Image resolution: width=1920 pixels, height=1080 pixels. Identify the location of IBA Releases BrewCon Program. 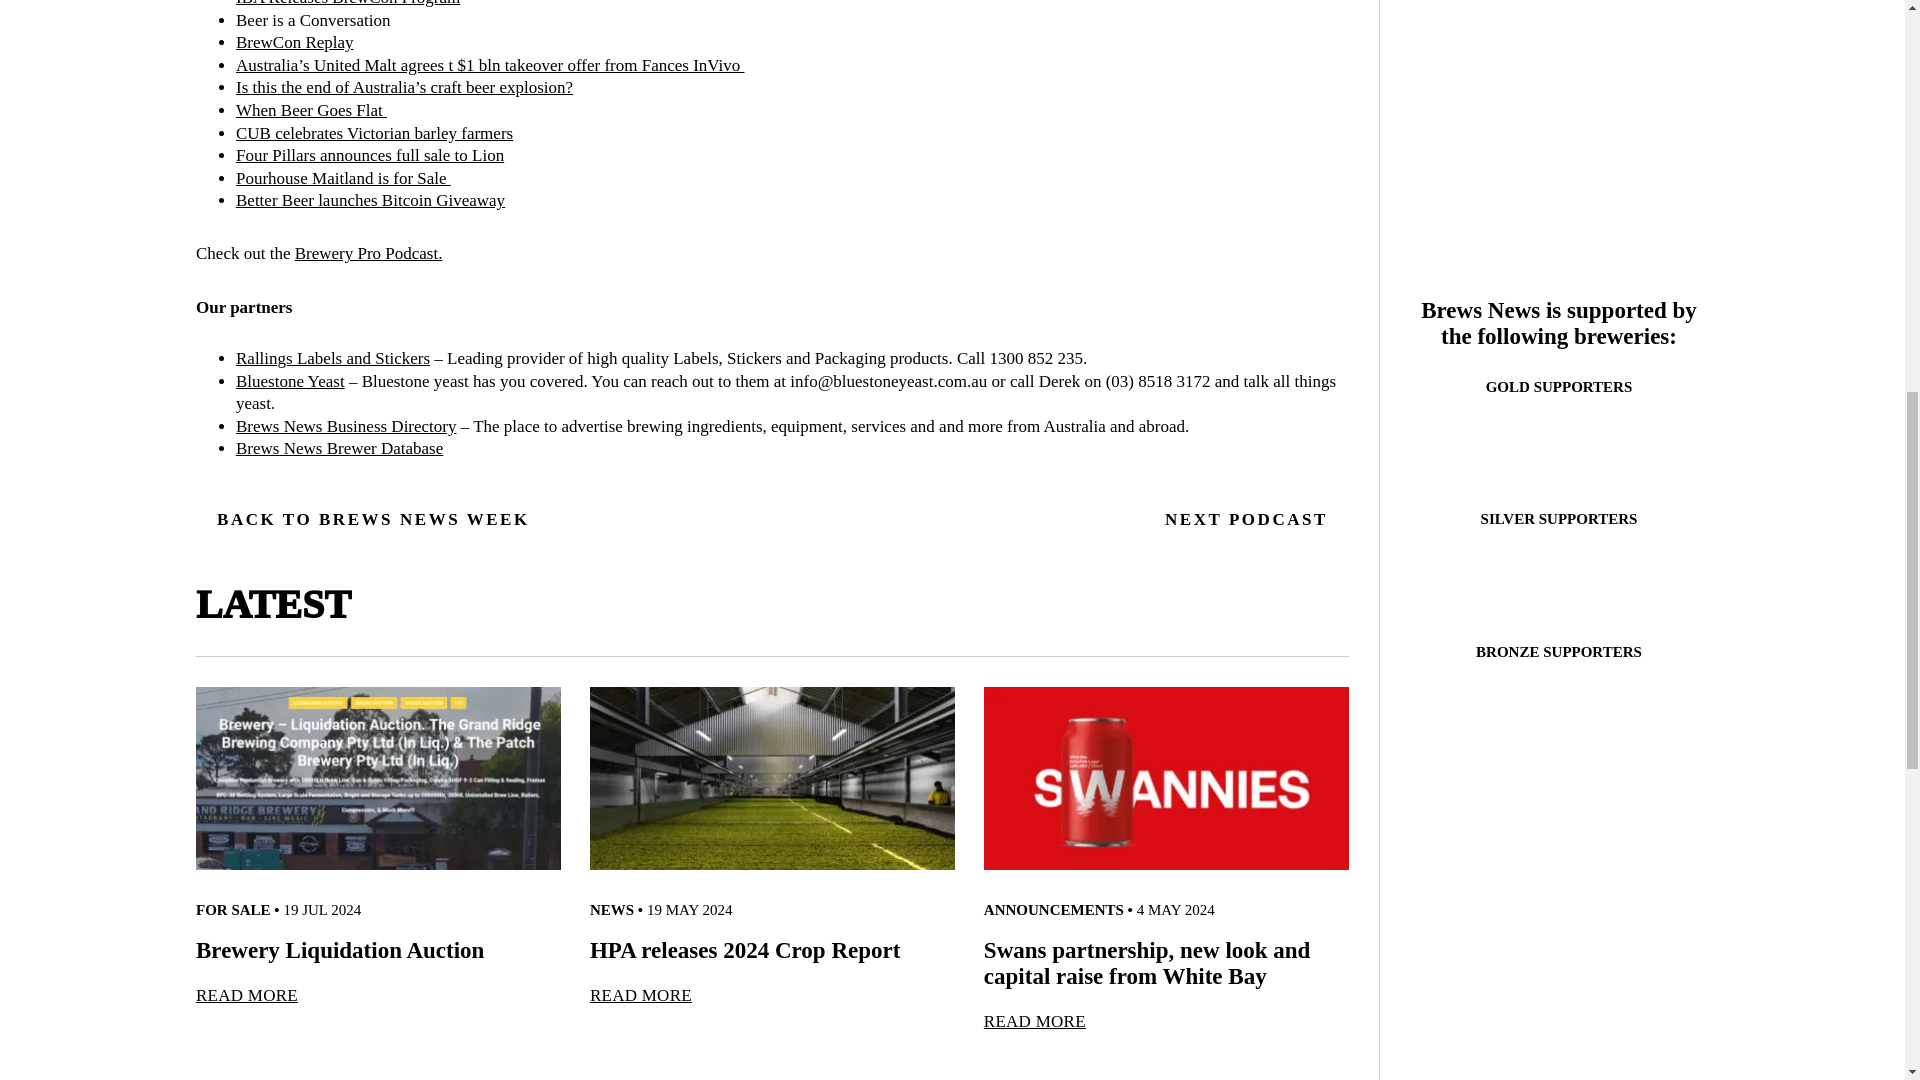
(348, 3).